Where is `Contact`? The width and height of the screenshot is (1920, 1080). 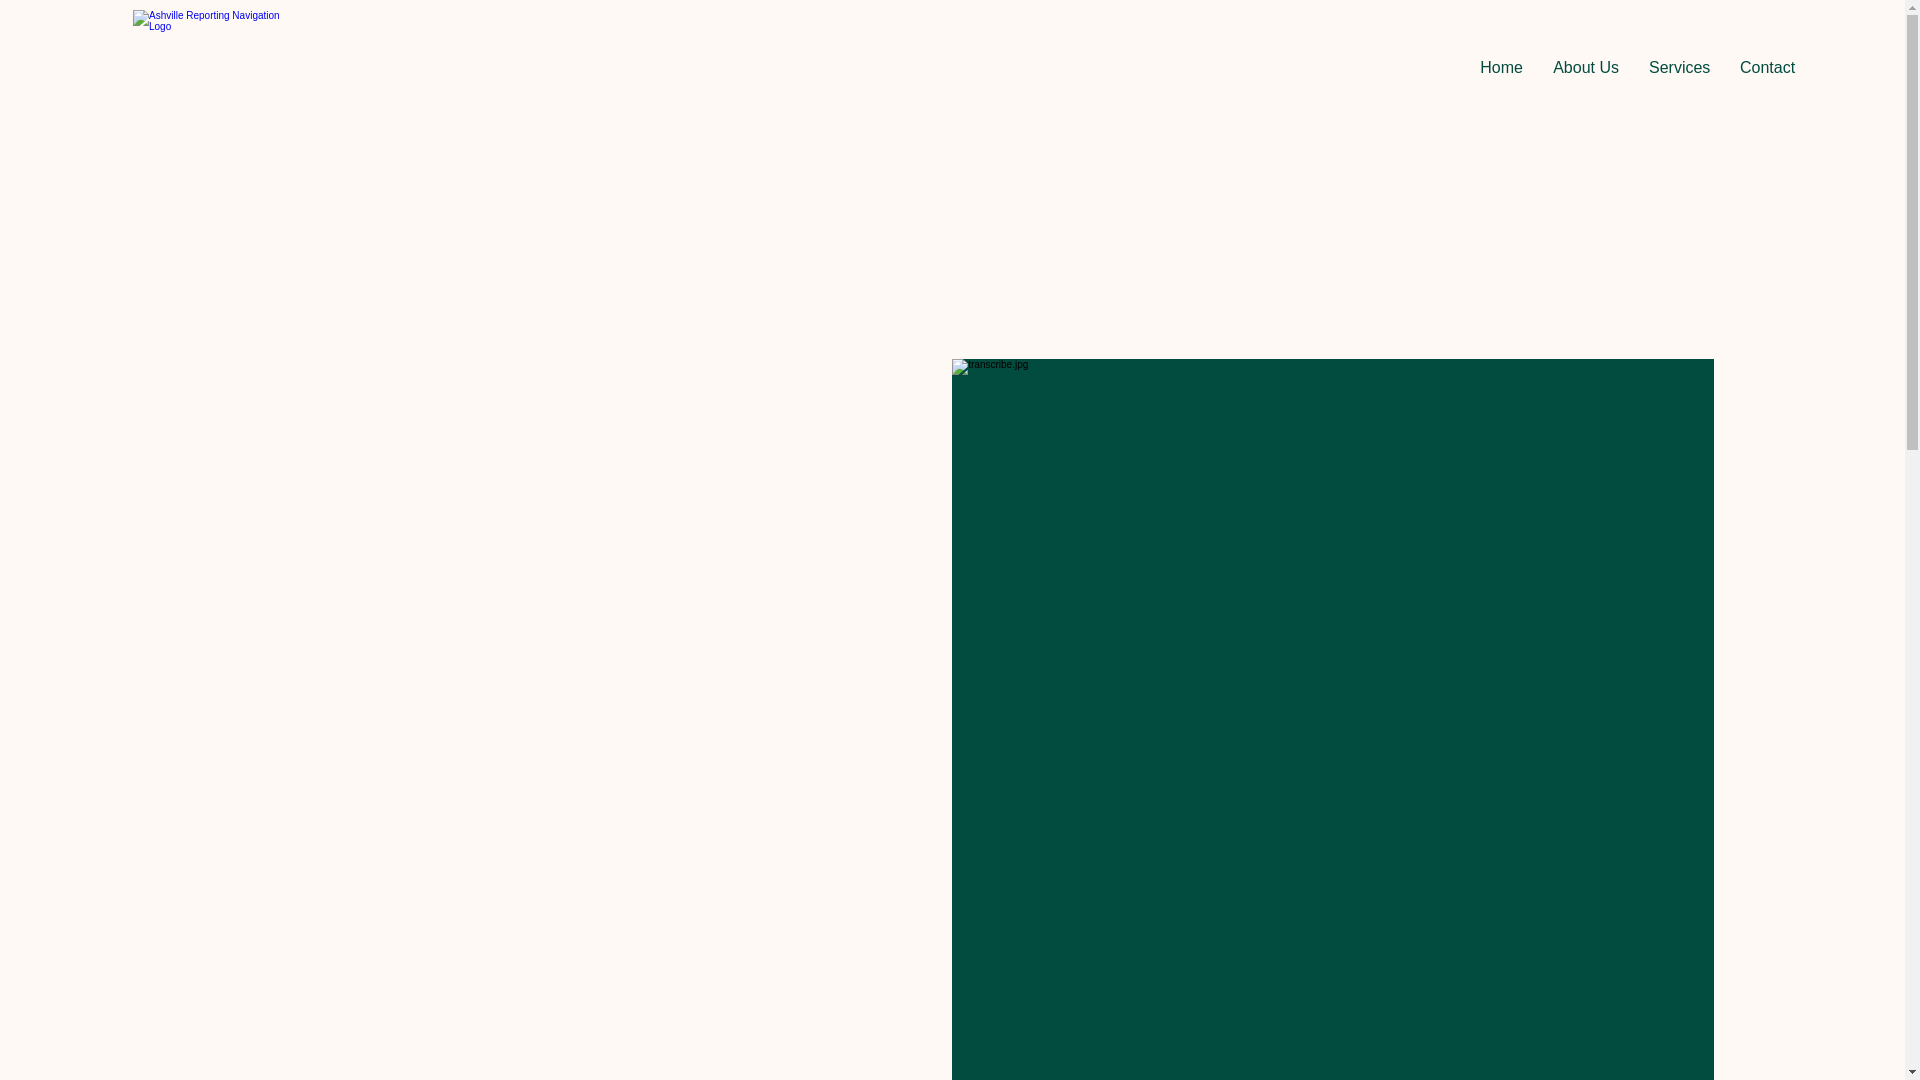 Contact is located at coordinates (1767, 68).